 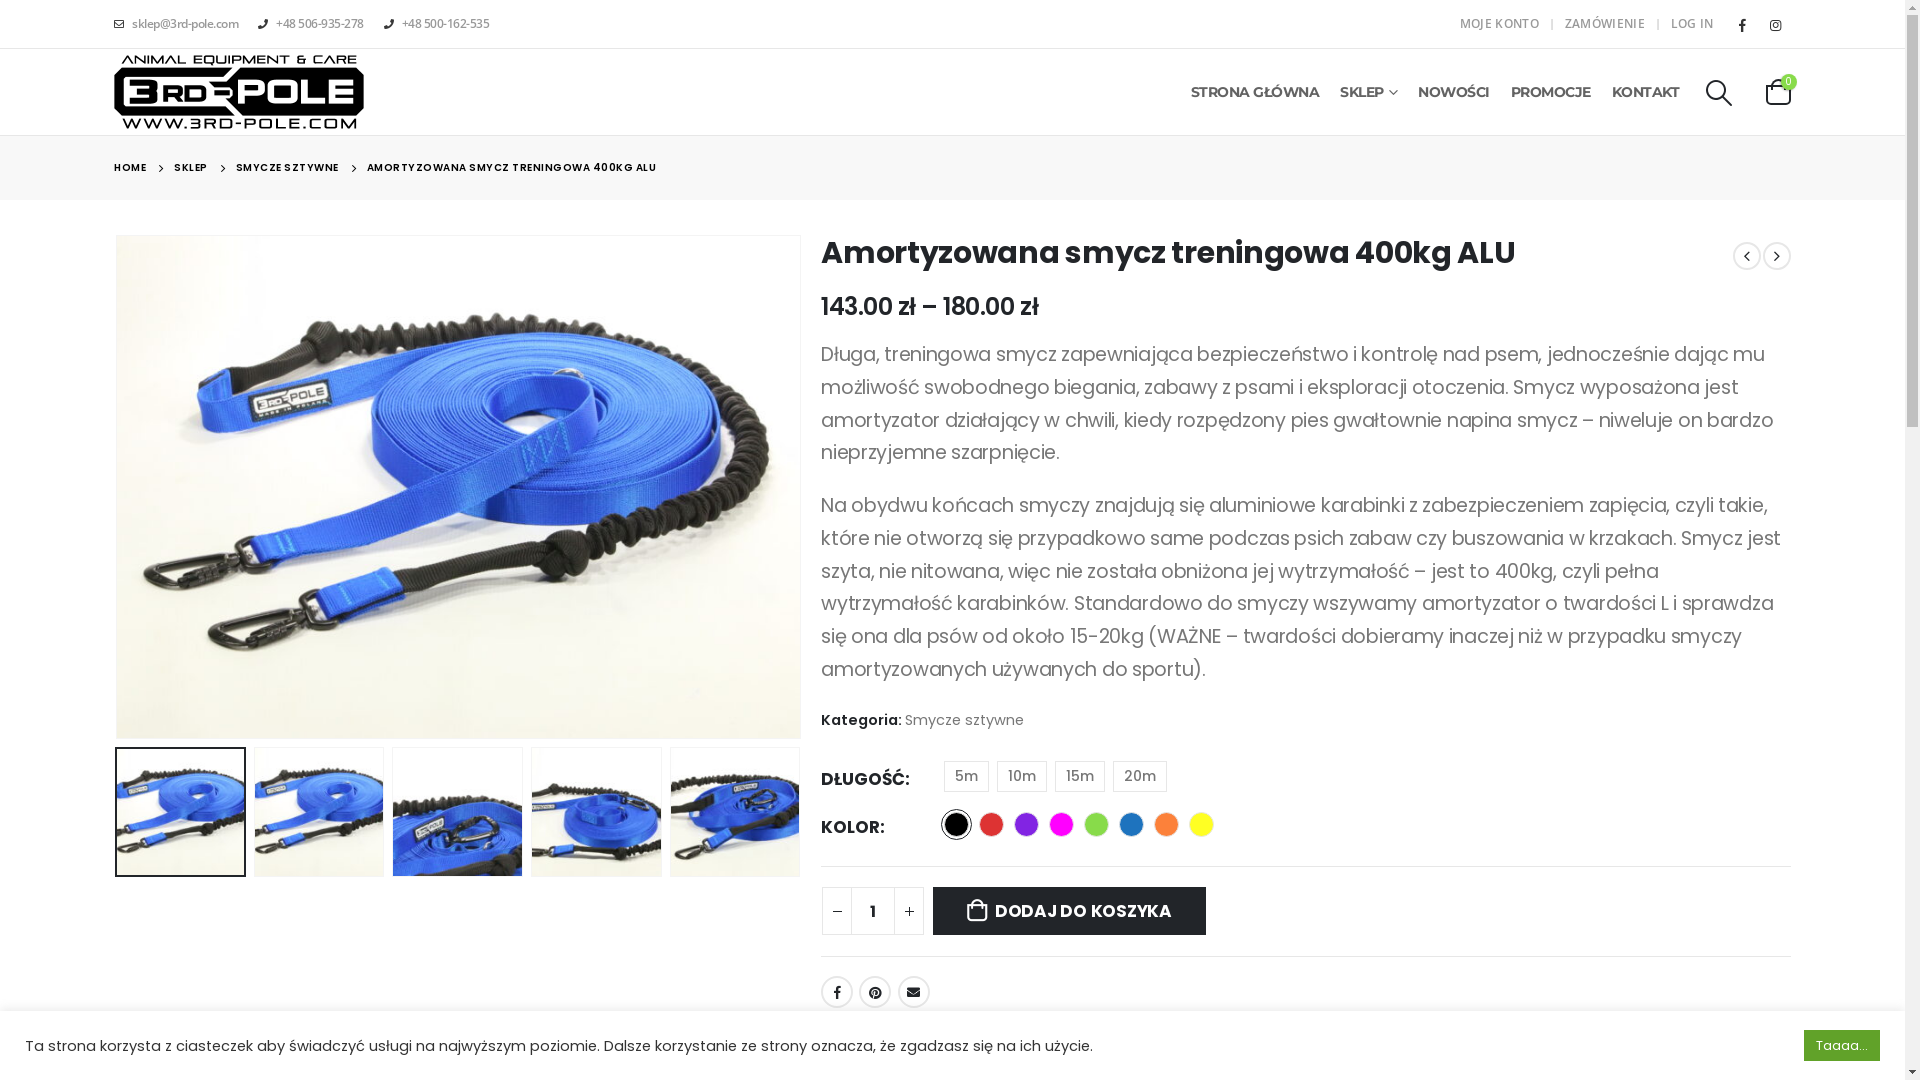 What do you see at coordinates (458, 487) in the screenshot?
I see `1639206929355` at bounding box center [458, 487].